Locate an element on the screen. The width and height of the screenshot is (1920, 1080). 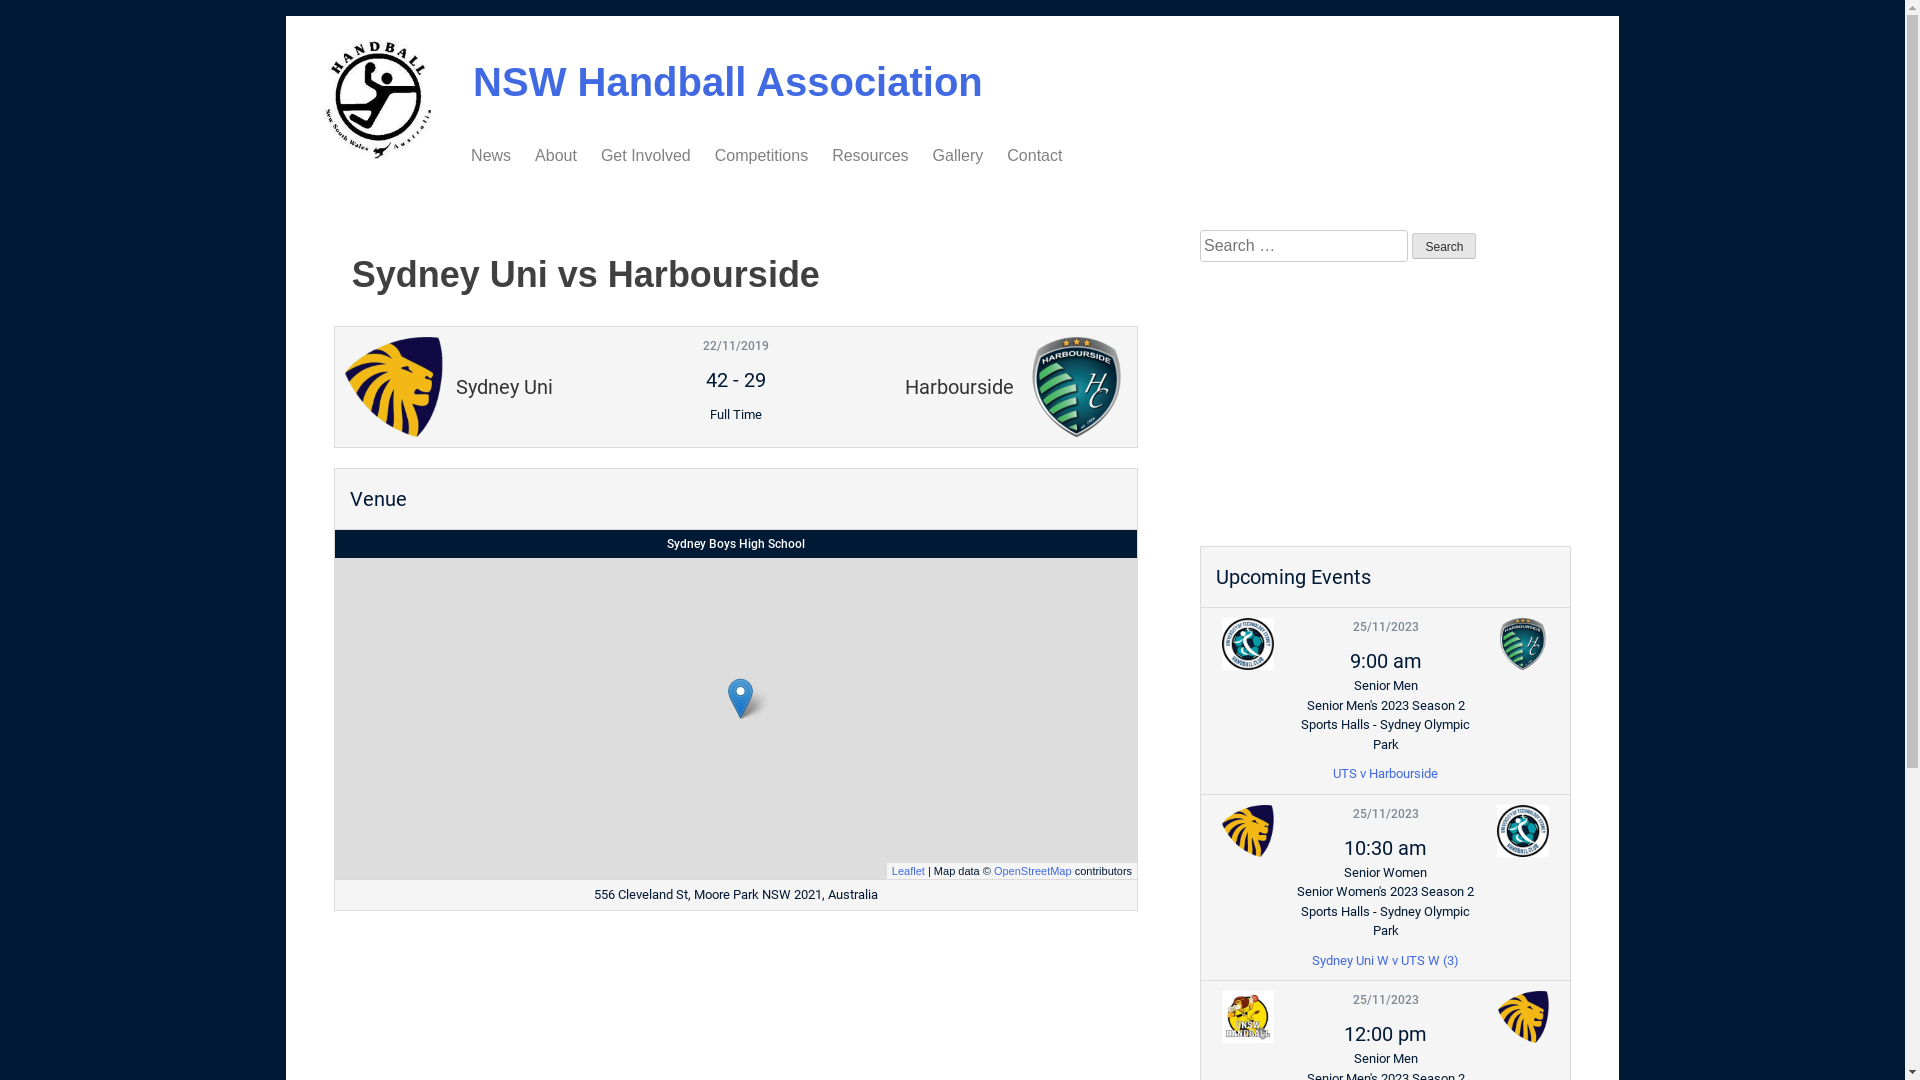
Sydney Uni (w) is located at coordinates (1248, 830).